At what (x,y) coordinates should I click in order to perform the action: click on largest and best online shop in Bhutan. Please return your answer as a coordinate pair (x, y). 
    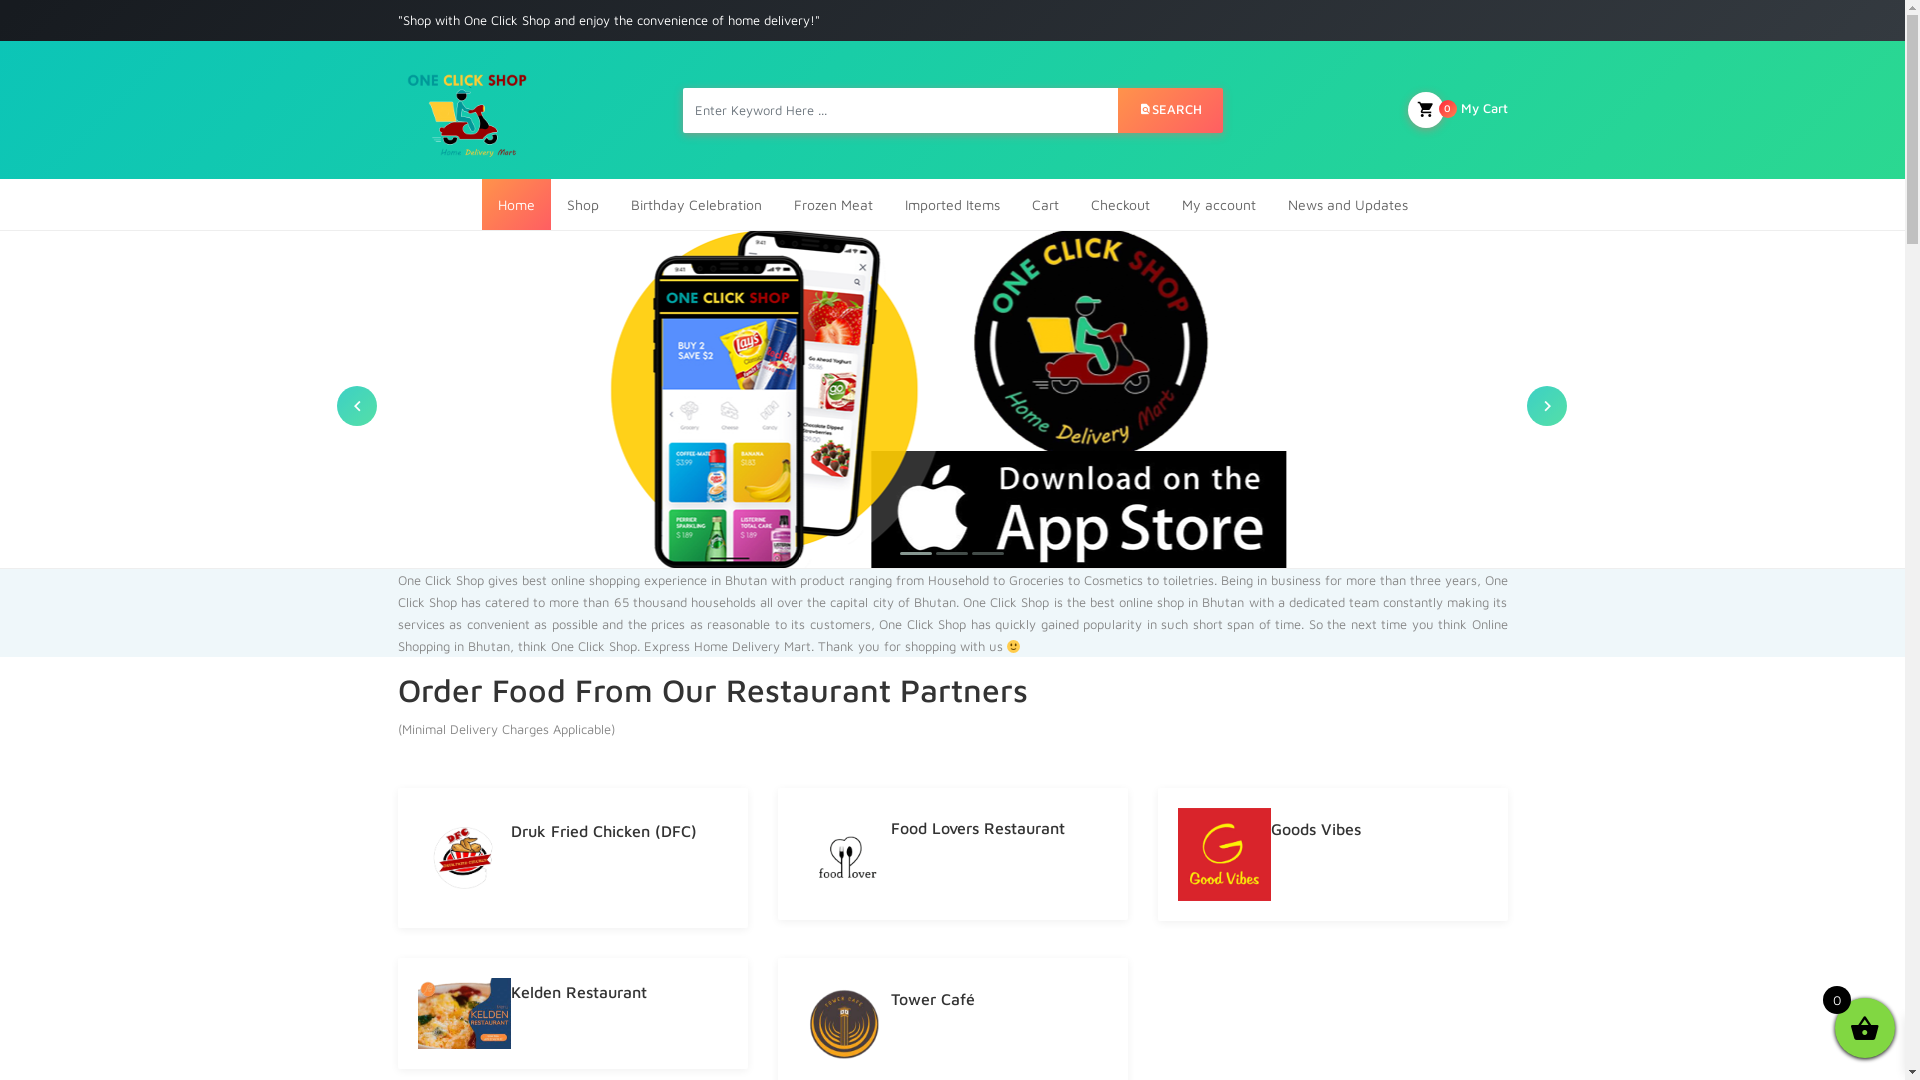
    Looking at the image, I should click on (473, 110).